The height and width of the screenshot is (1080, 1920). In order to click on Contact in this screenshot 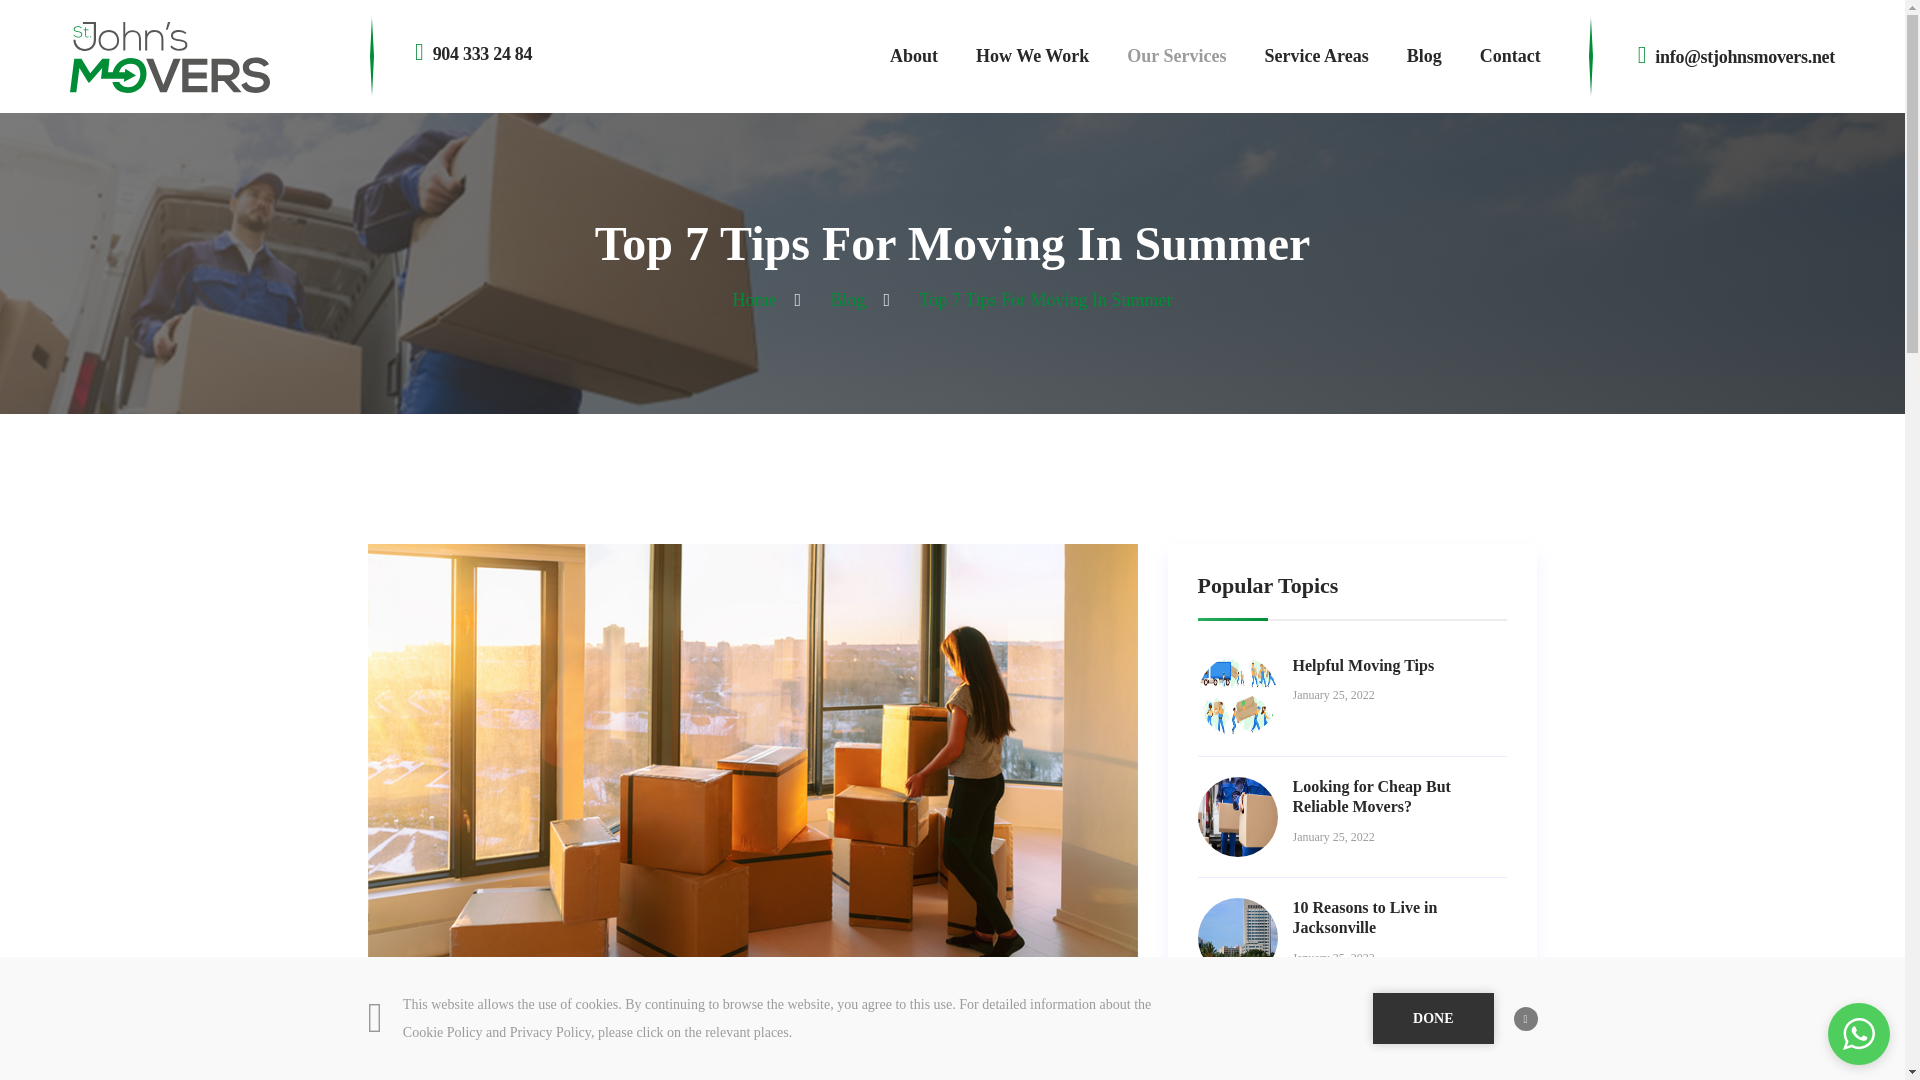, I will do `click(1510, 56)`.